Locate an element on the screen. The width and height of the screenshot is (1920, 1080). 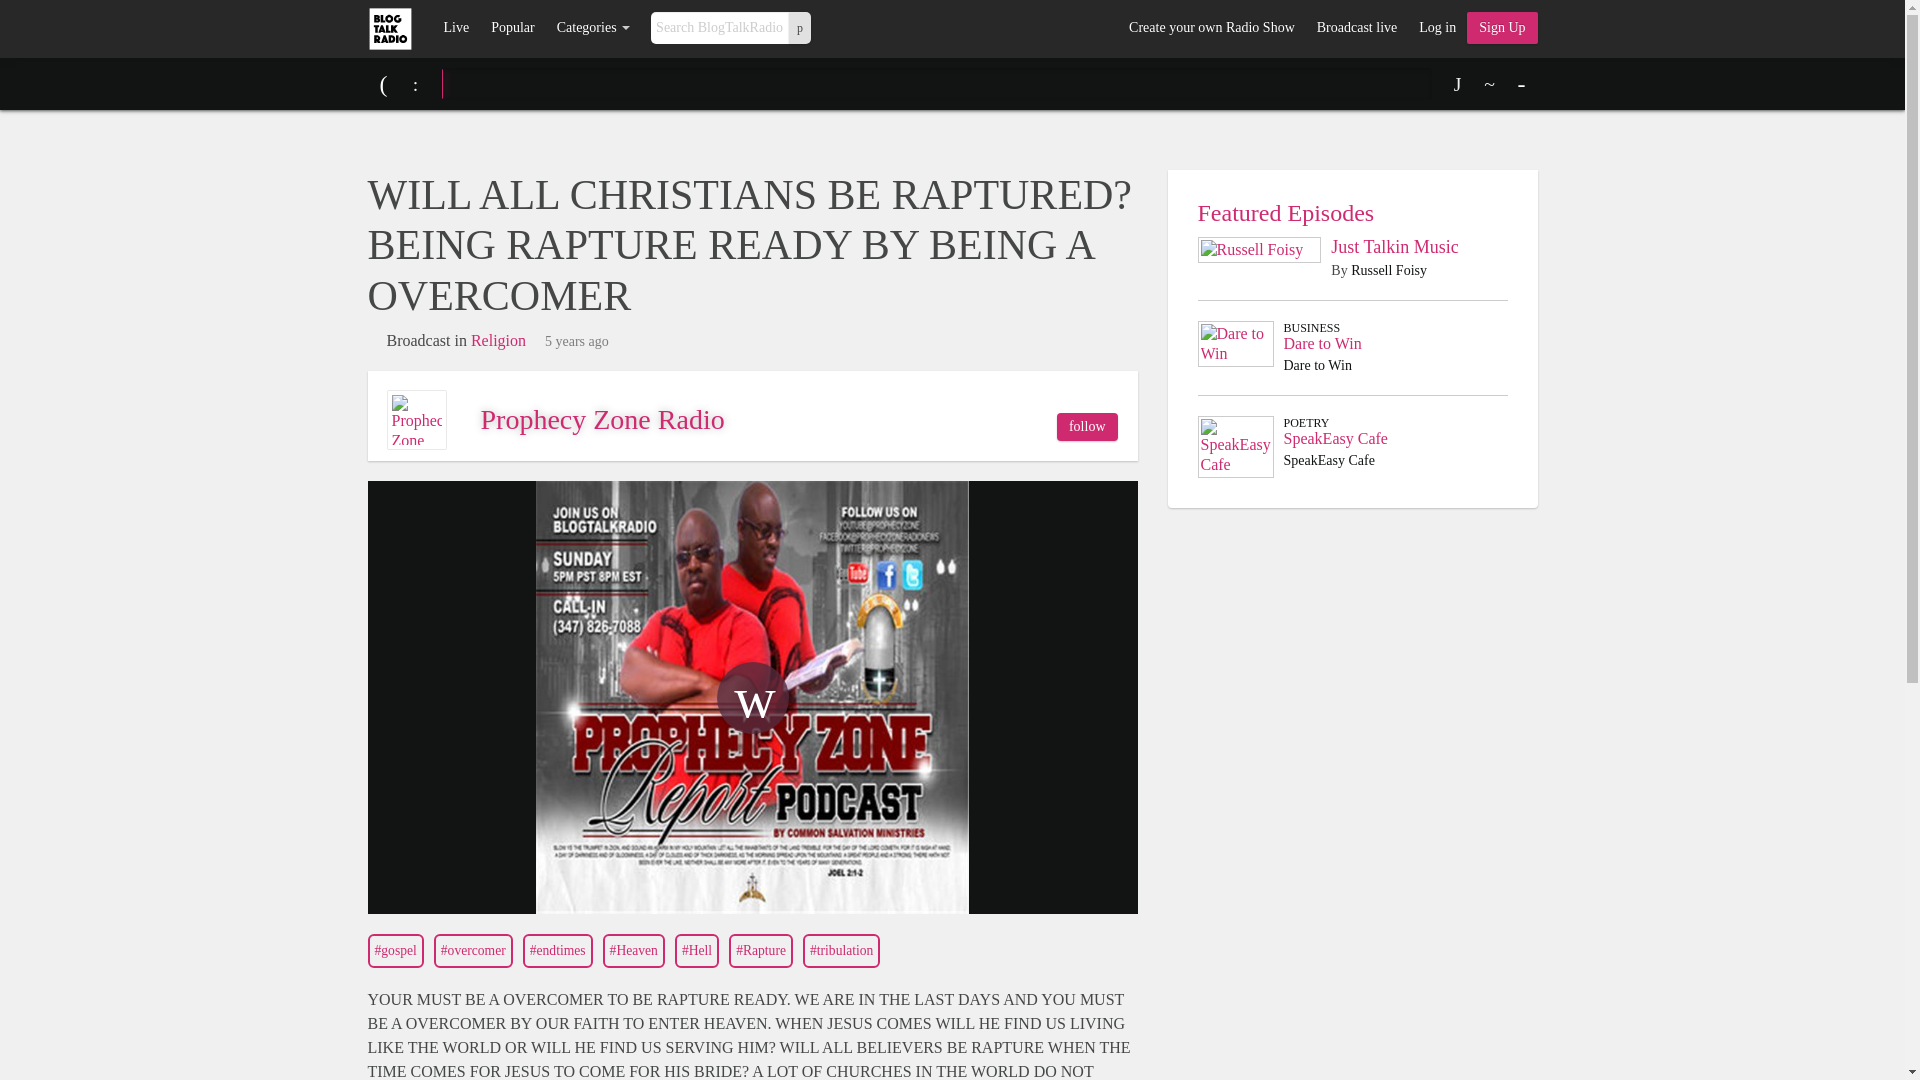
Follow Prophecy Zone Radio is located at coordinates (1087, 426).